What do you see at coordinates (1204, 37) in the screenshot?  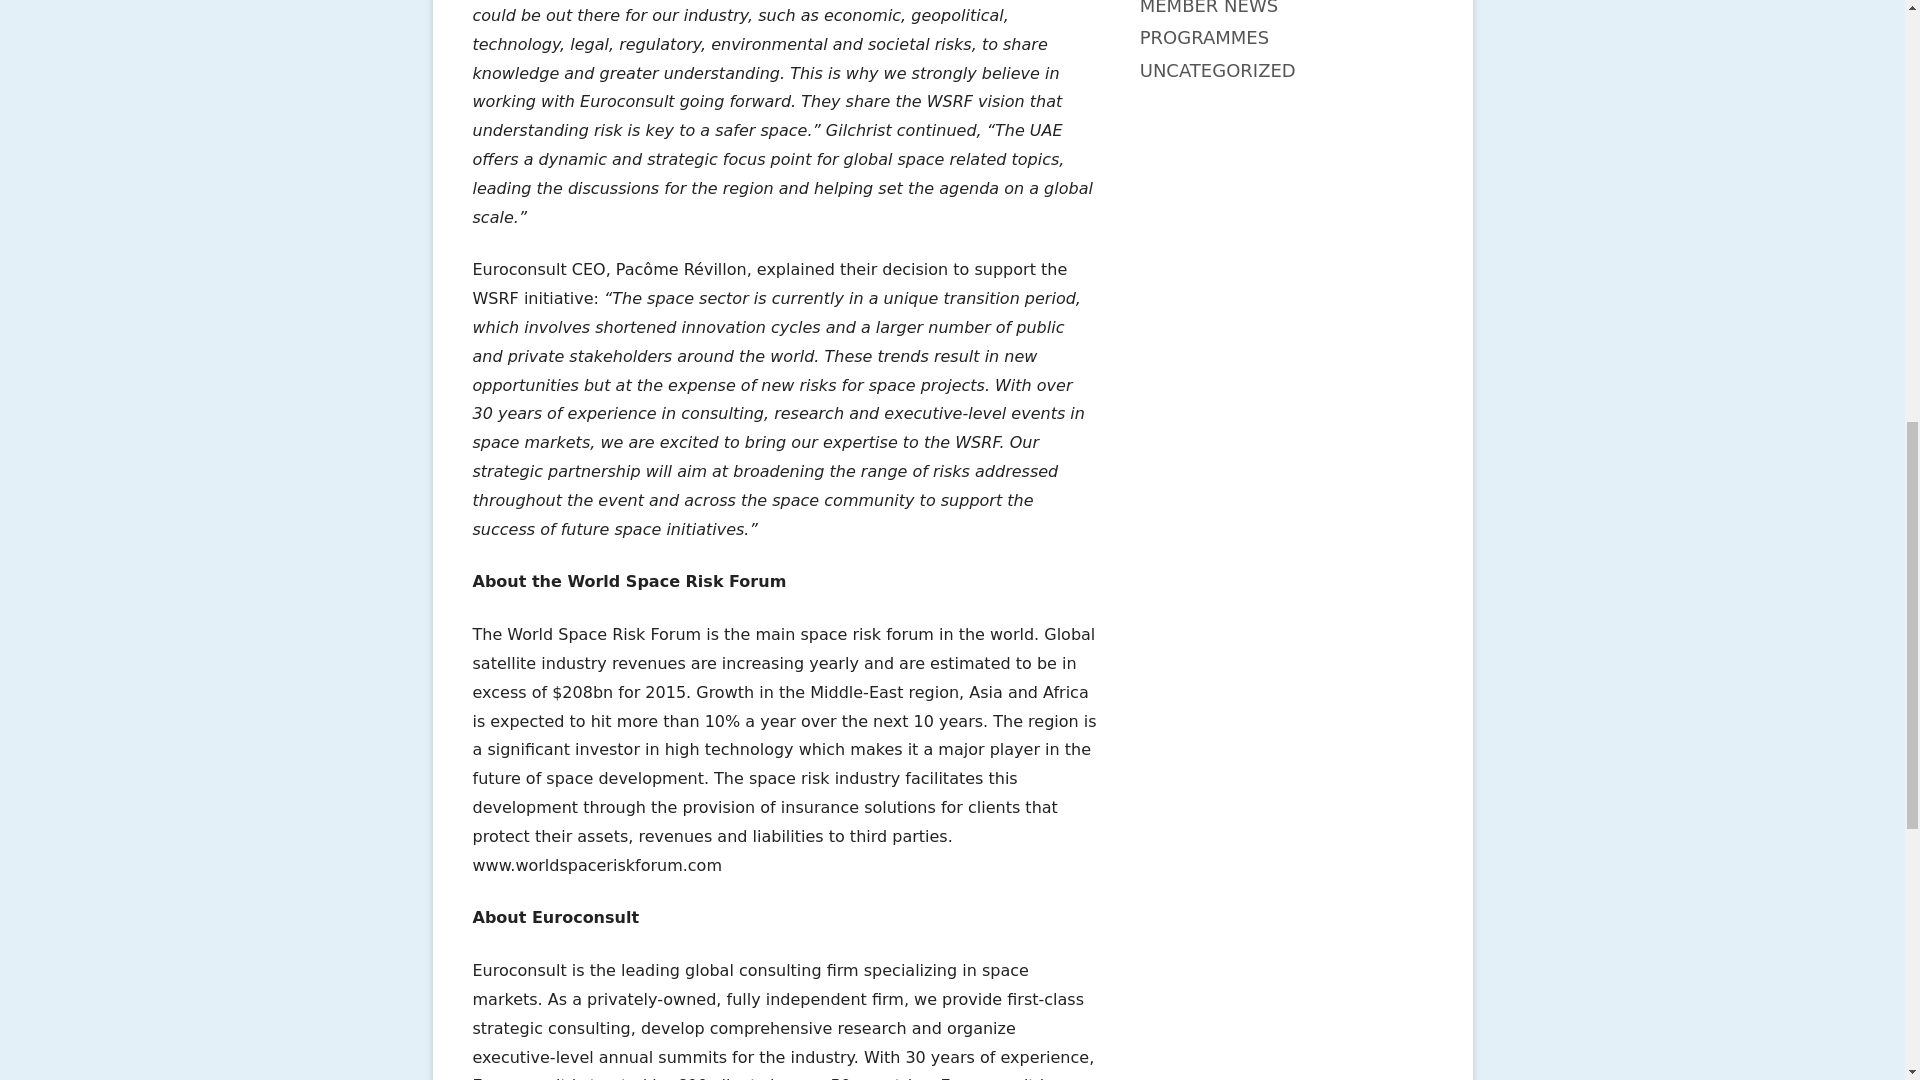 I see `PROGRAMMES` at bounding box center [1204, 37].